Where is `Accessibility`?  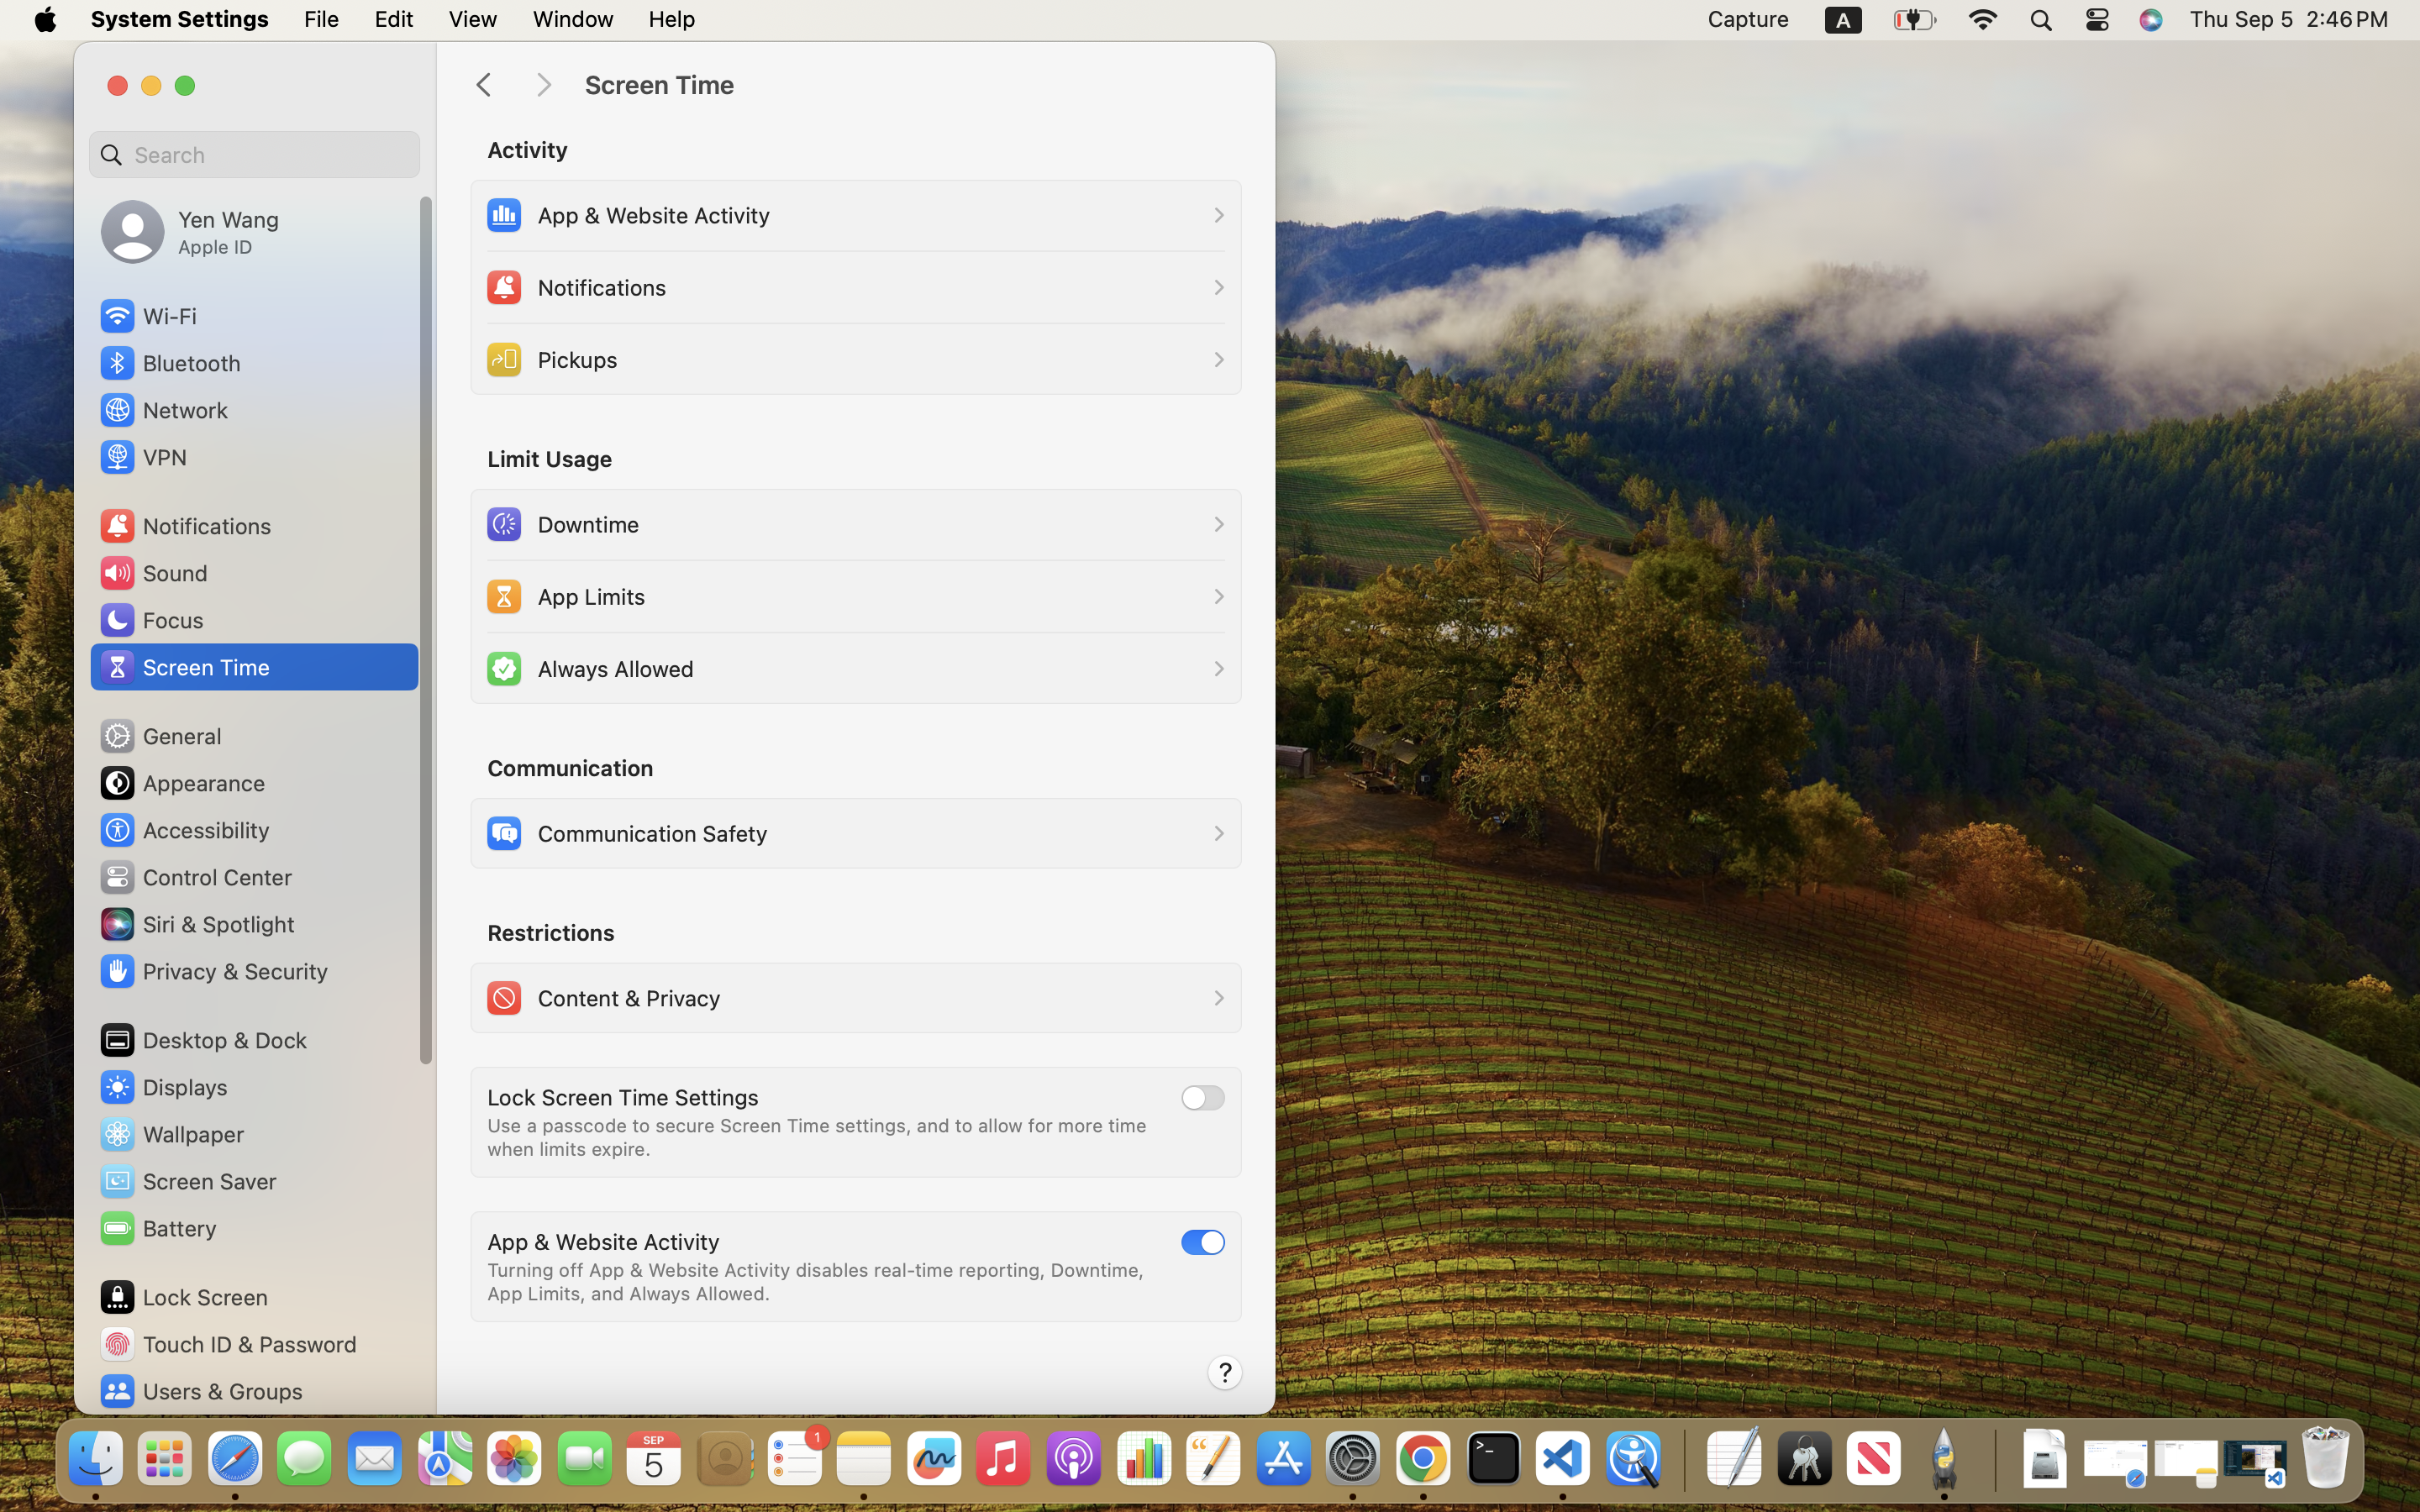 Accessibility is located at coordinates (184, 830).